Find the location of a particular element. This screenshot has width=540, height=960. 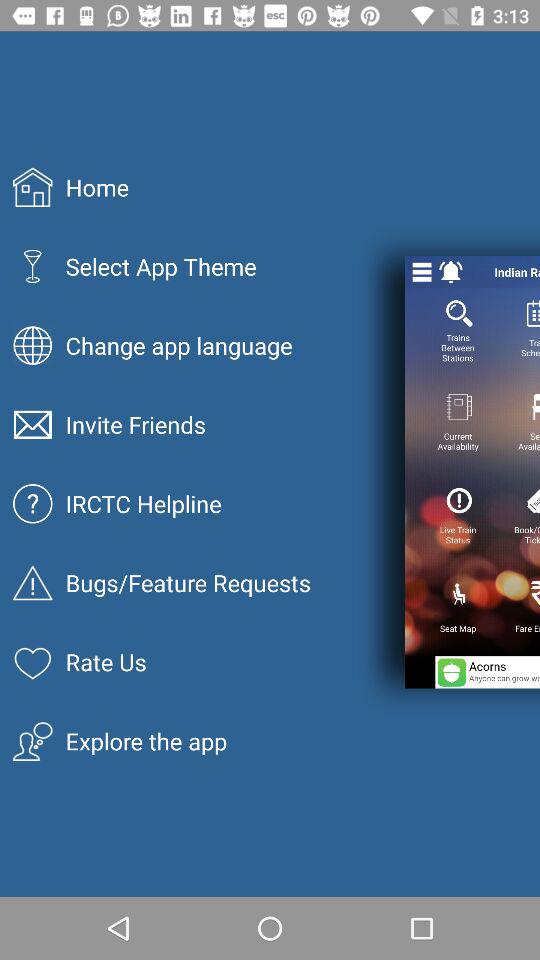

close/open page options button is located at coordinates (422, 272).